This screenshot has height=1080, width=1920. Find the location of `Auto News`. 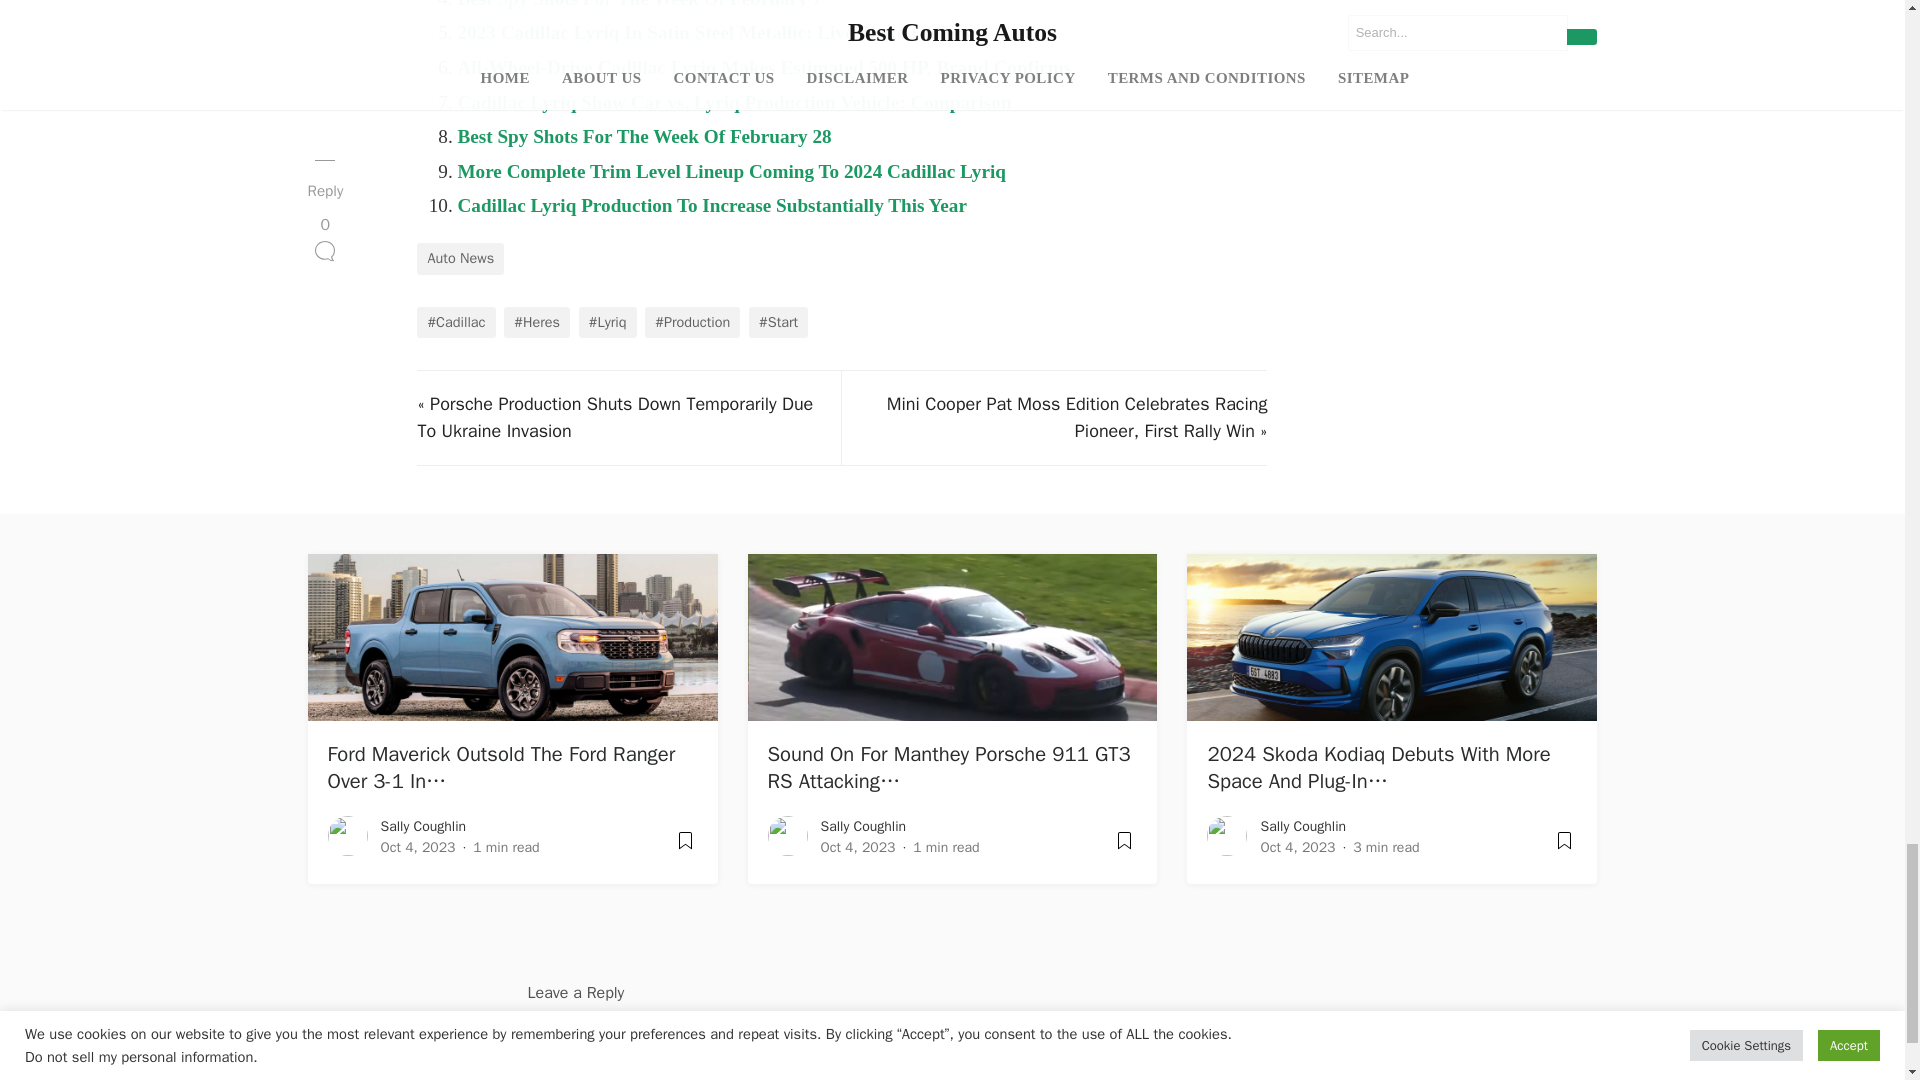

Auto News is located at coordinates (460, 259).